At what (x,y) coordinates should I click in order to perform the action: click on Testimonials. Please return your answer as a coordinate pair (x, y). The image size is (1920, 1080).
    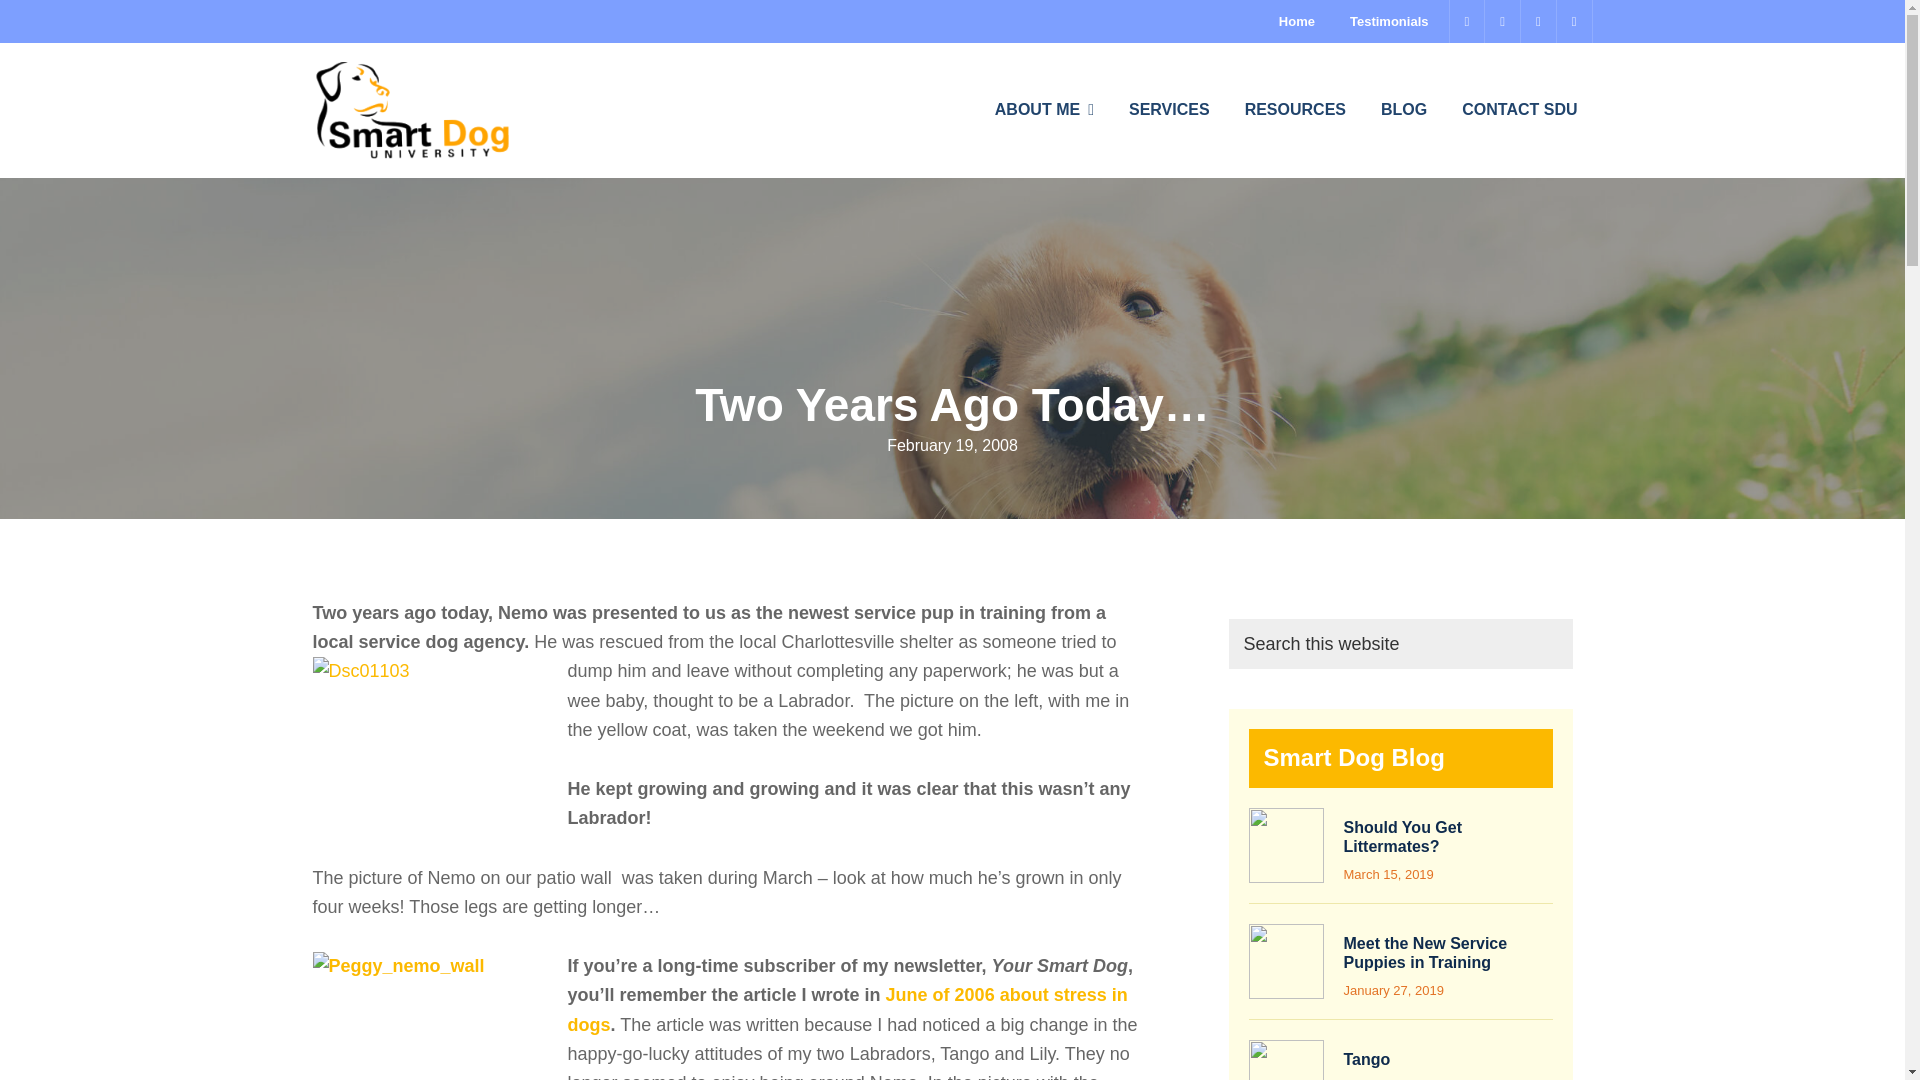
    Looking at the image, I should click on (1388, 22).